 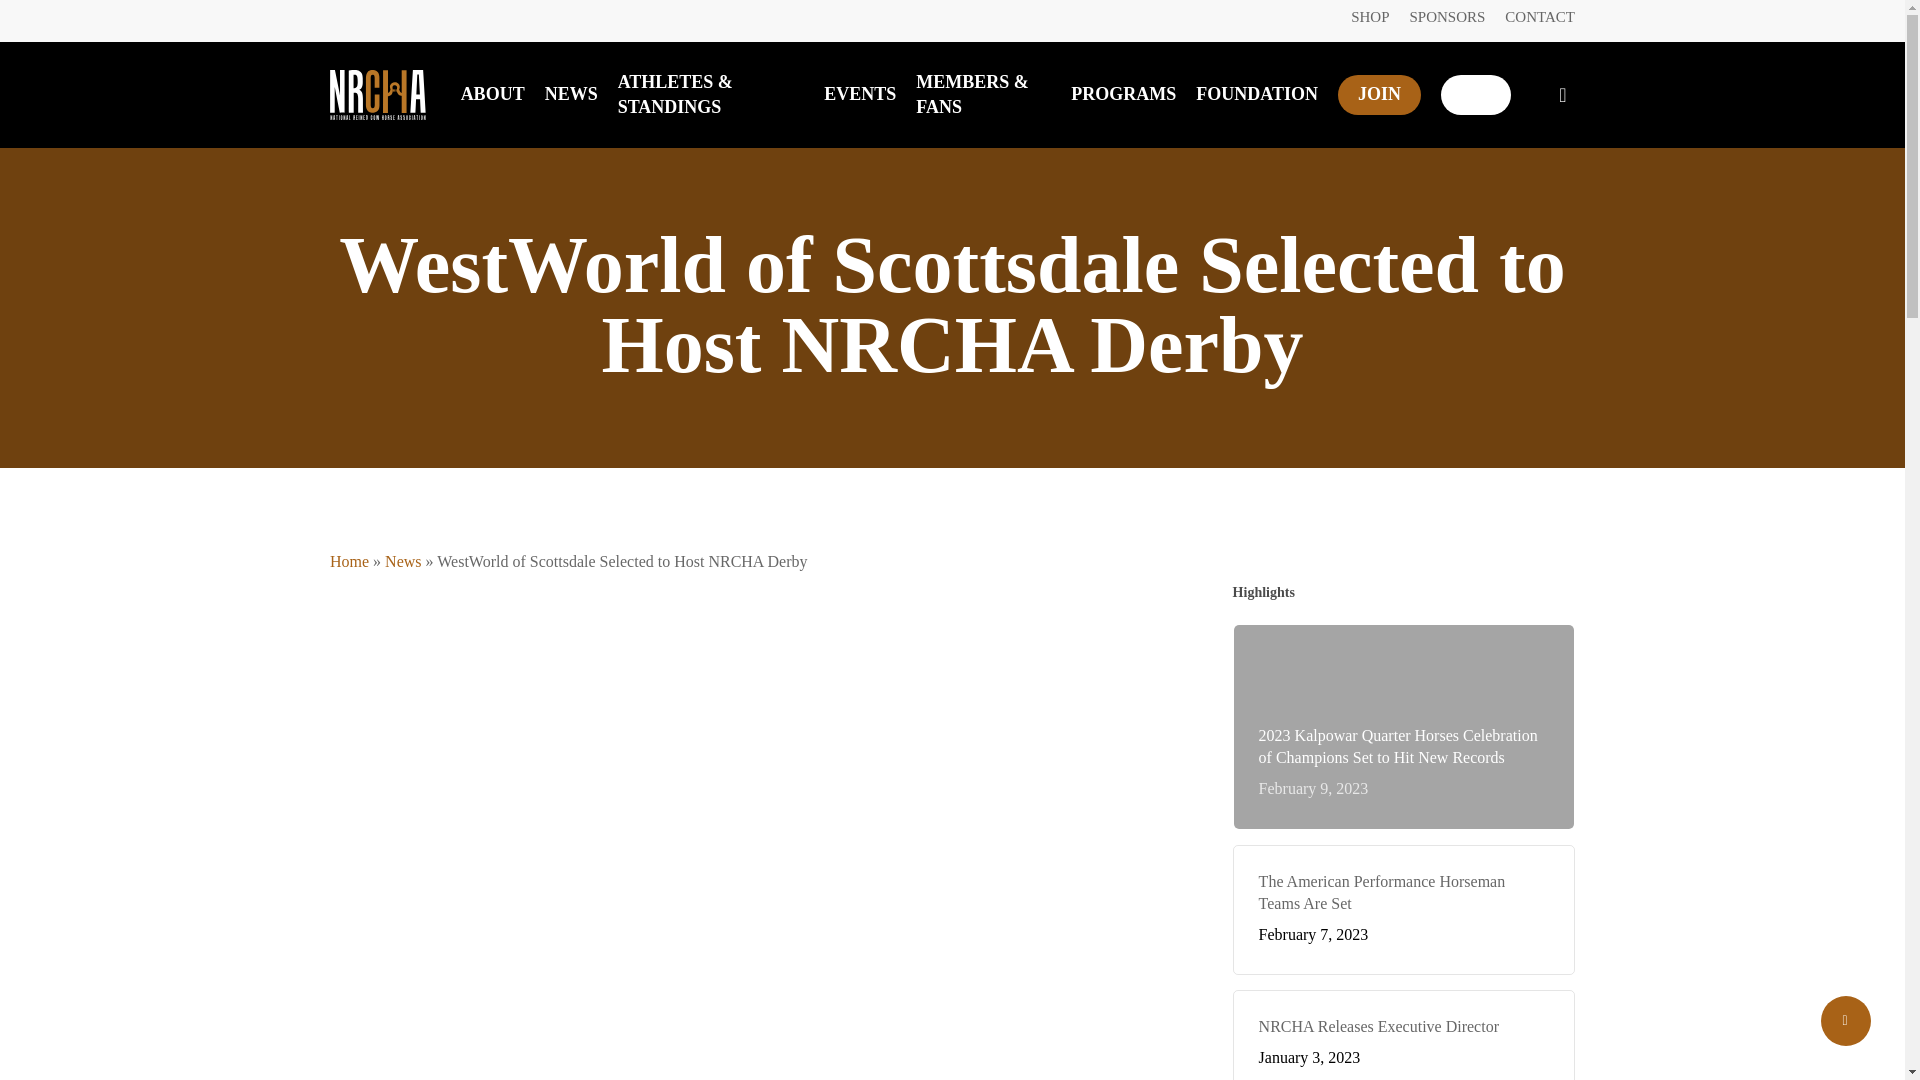 I want to click on NEWS, so click(x=571, y=94).